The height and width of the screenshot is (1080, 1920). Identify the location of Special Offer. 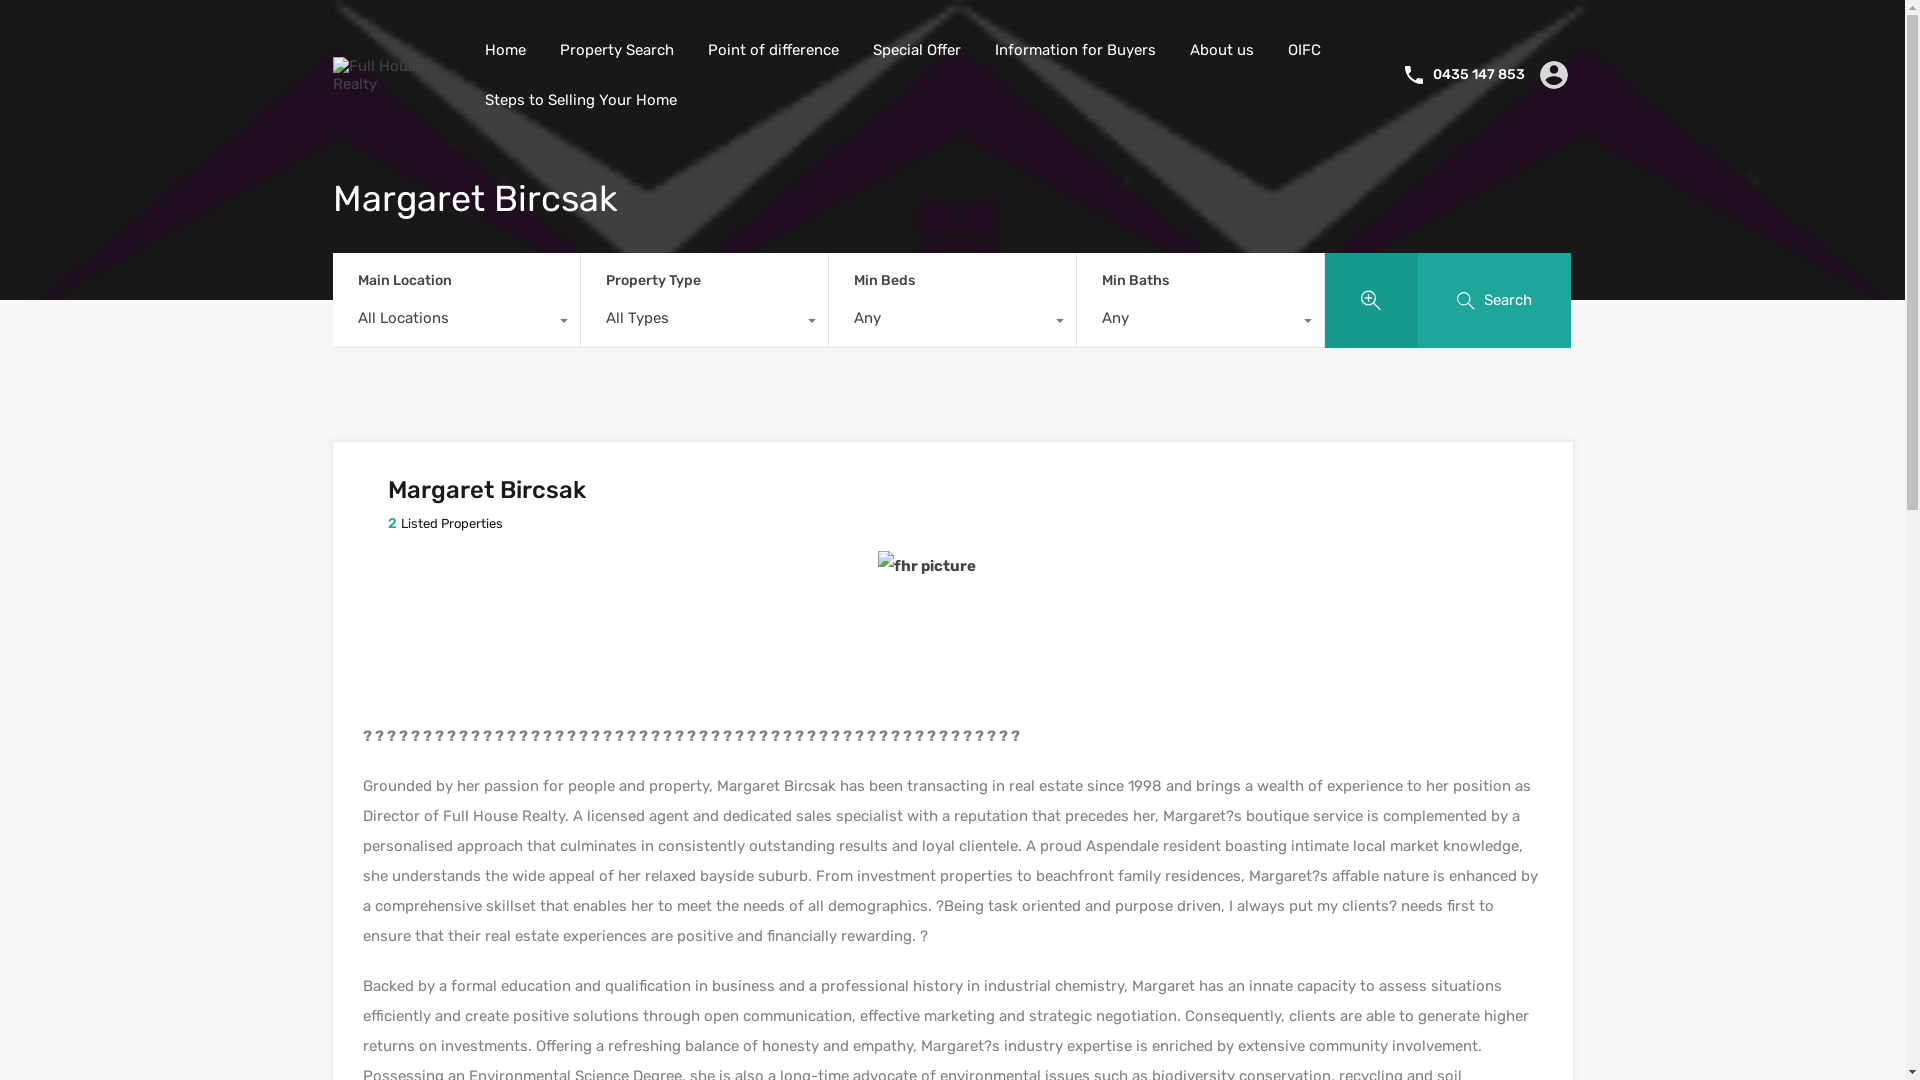
(917, 50).